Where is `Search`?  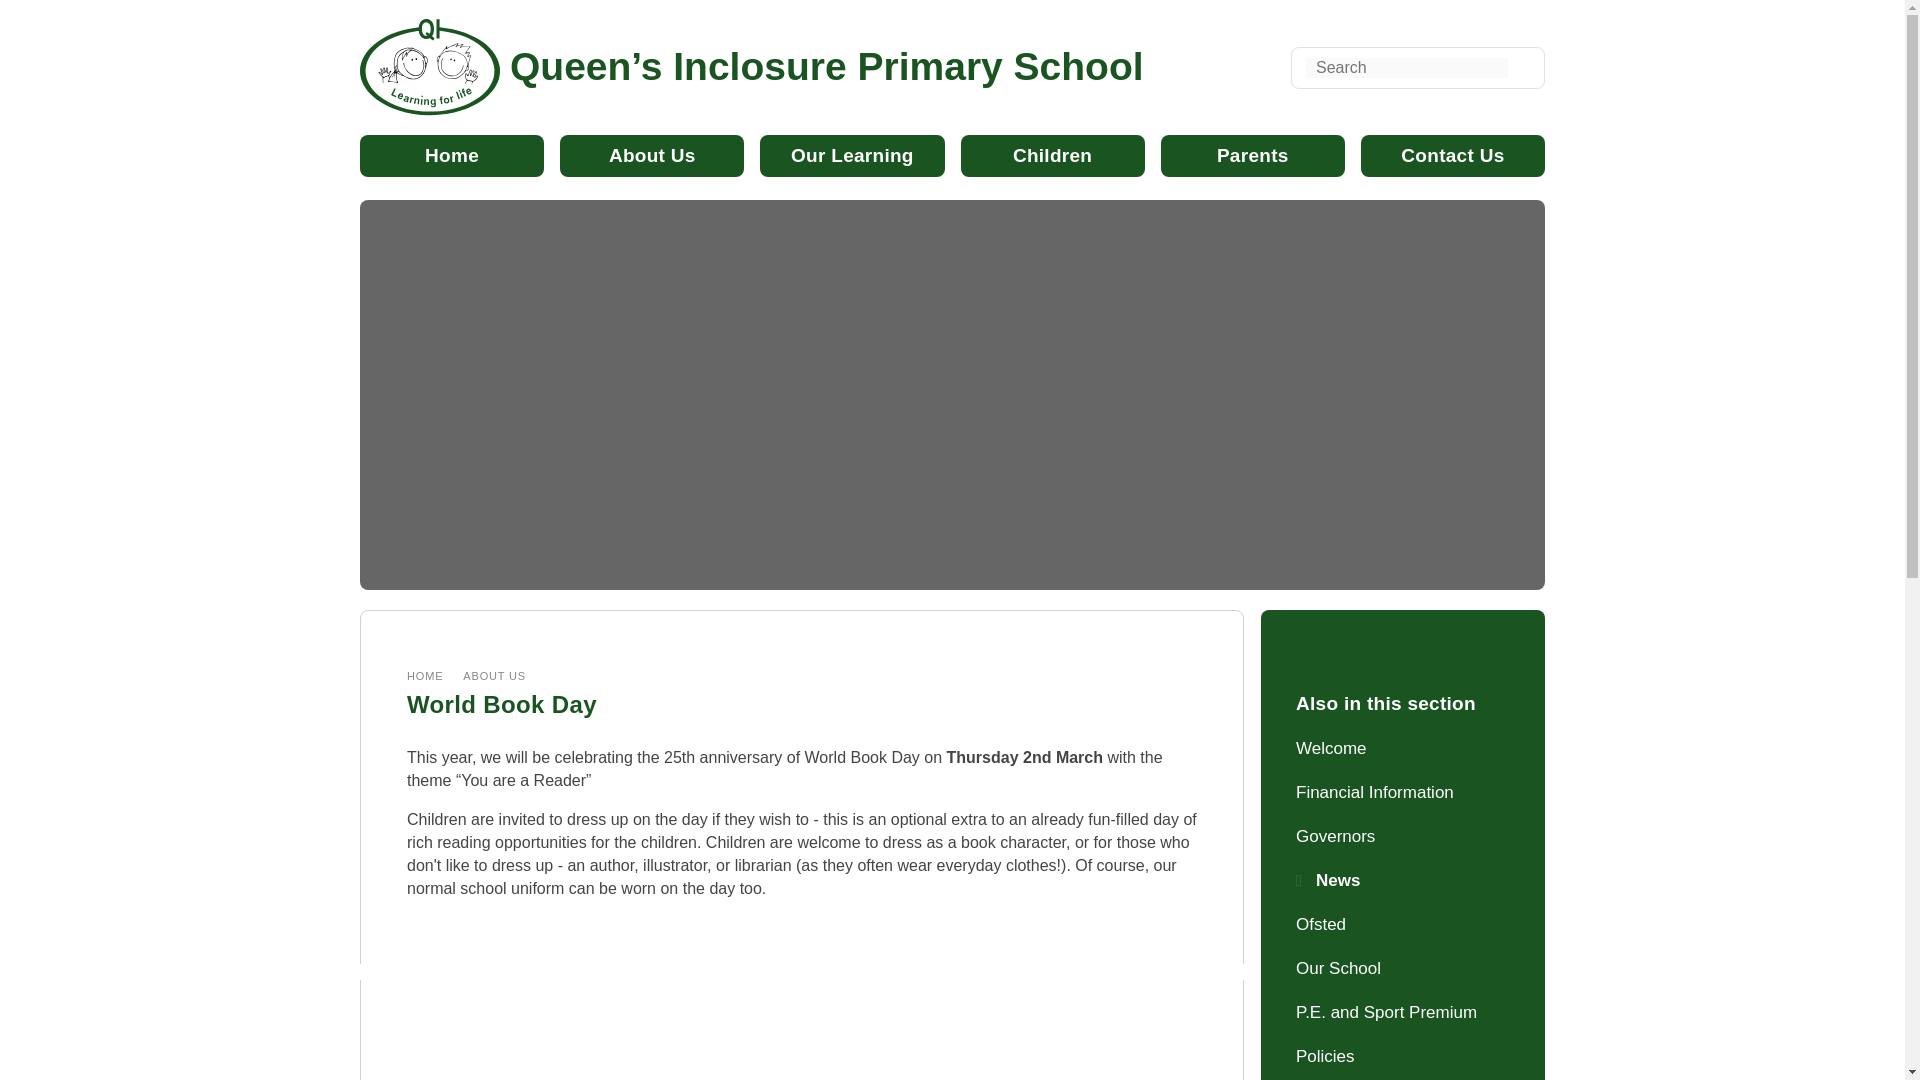 Search is located at coordinates (1406, 68).